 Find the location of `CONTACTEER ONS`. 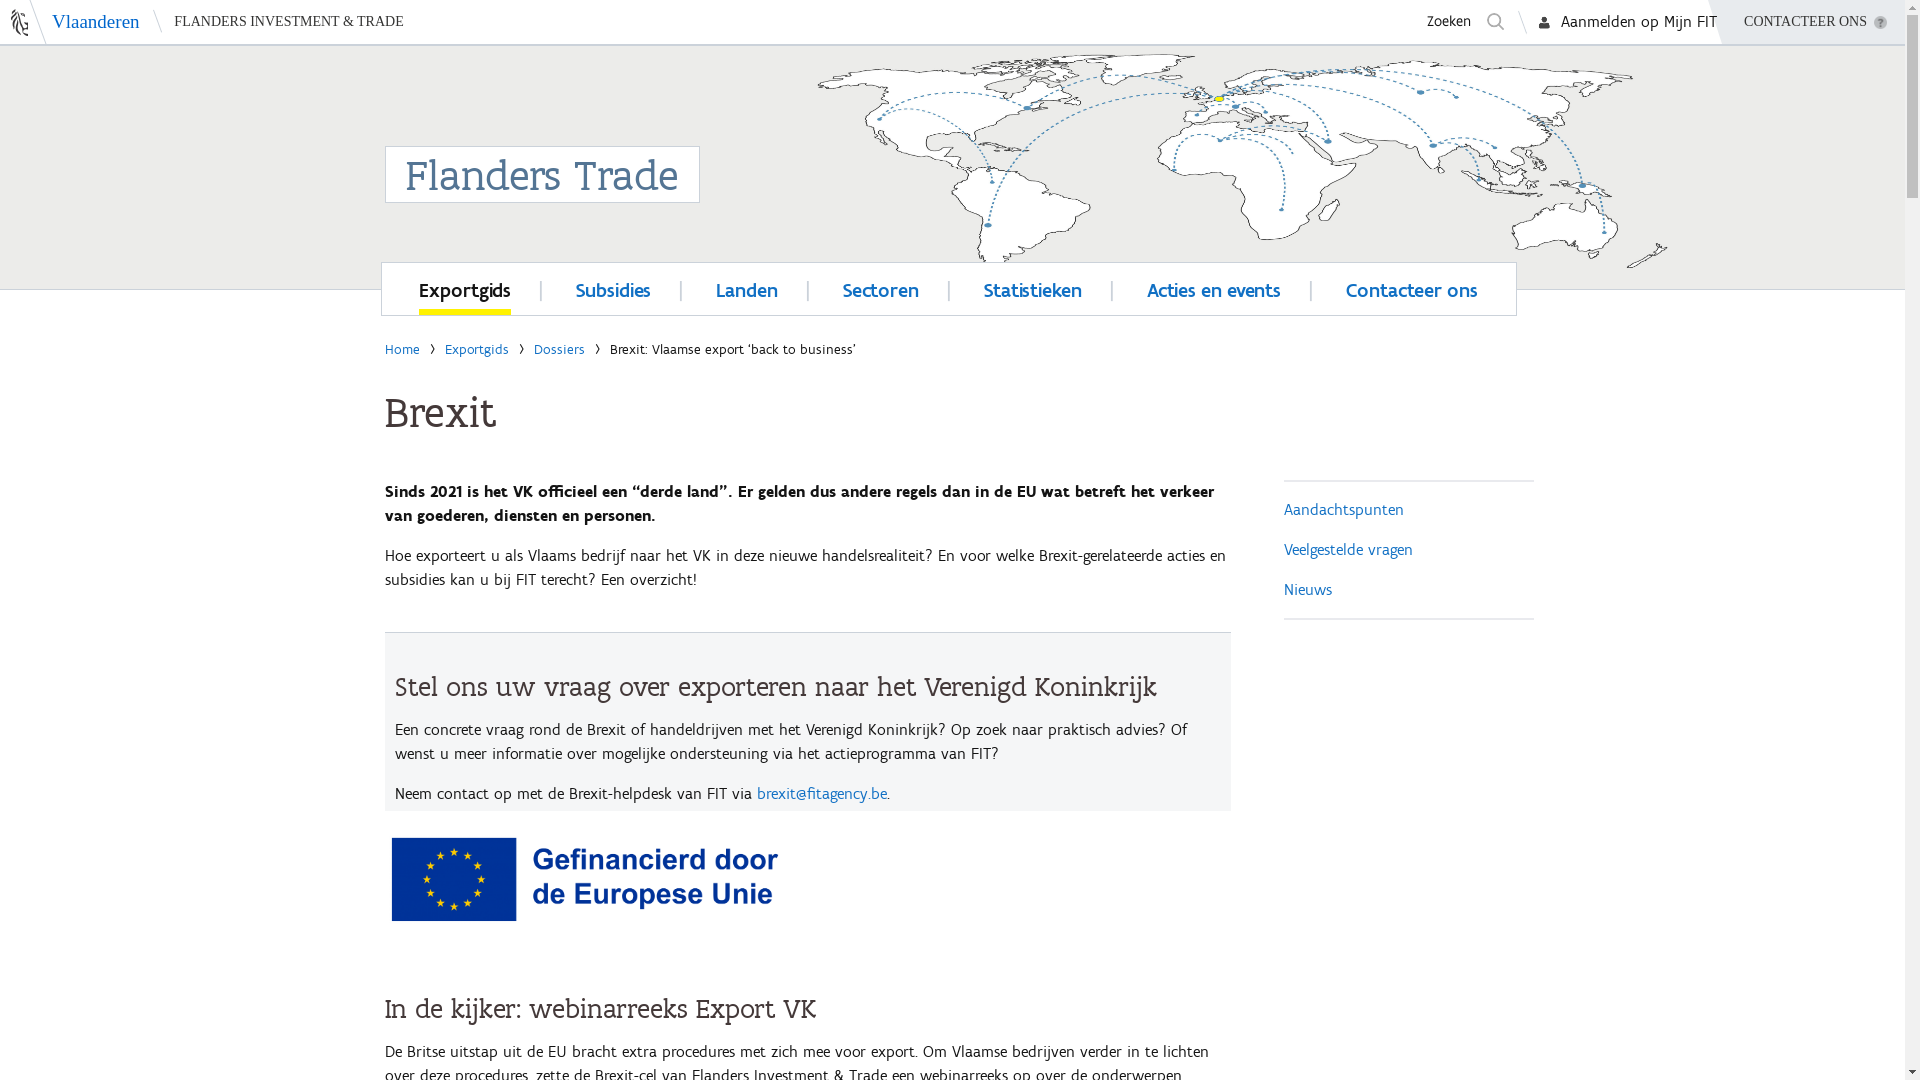

CONTACTEER ONS is located at coordinates (1806, 22).